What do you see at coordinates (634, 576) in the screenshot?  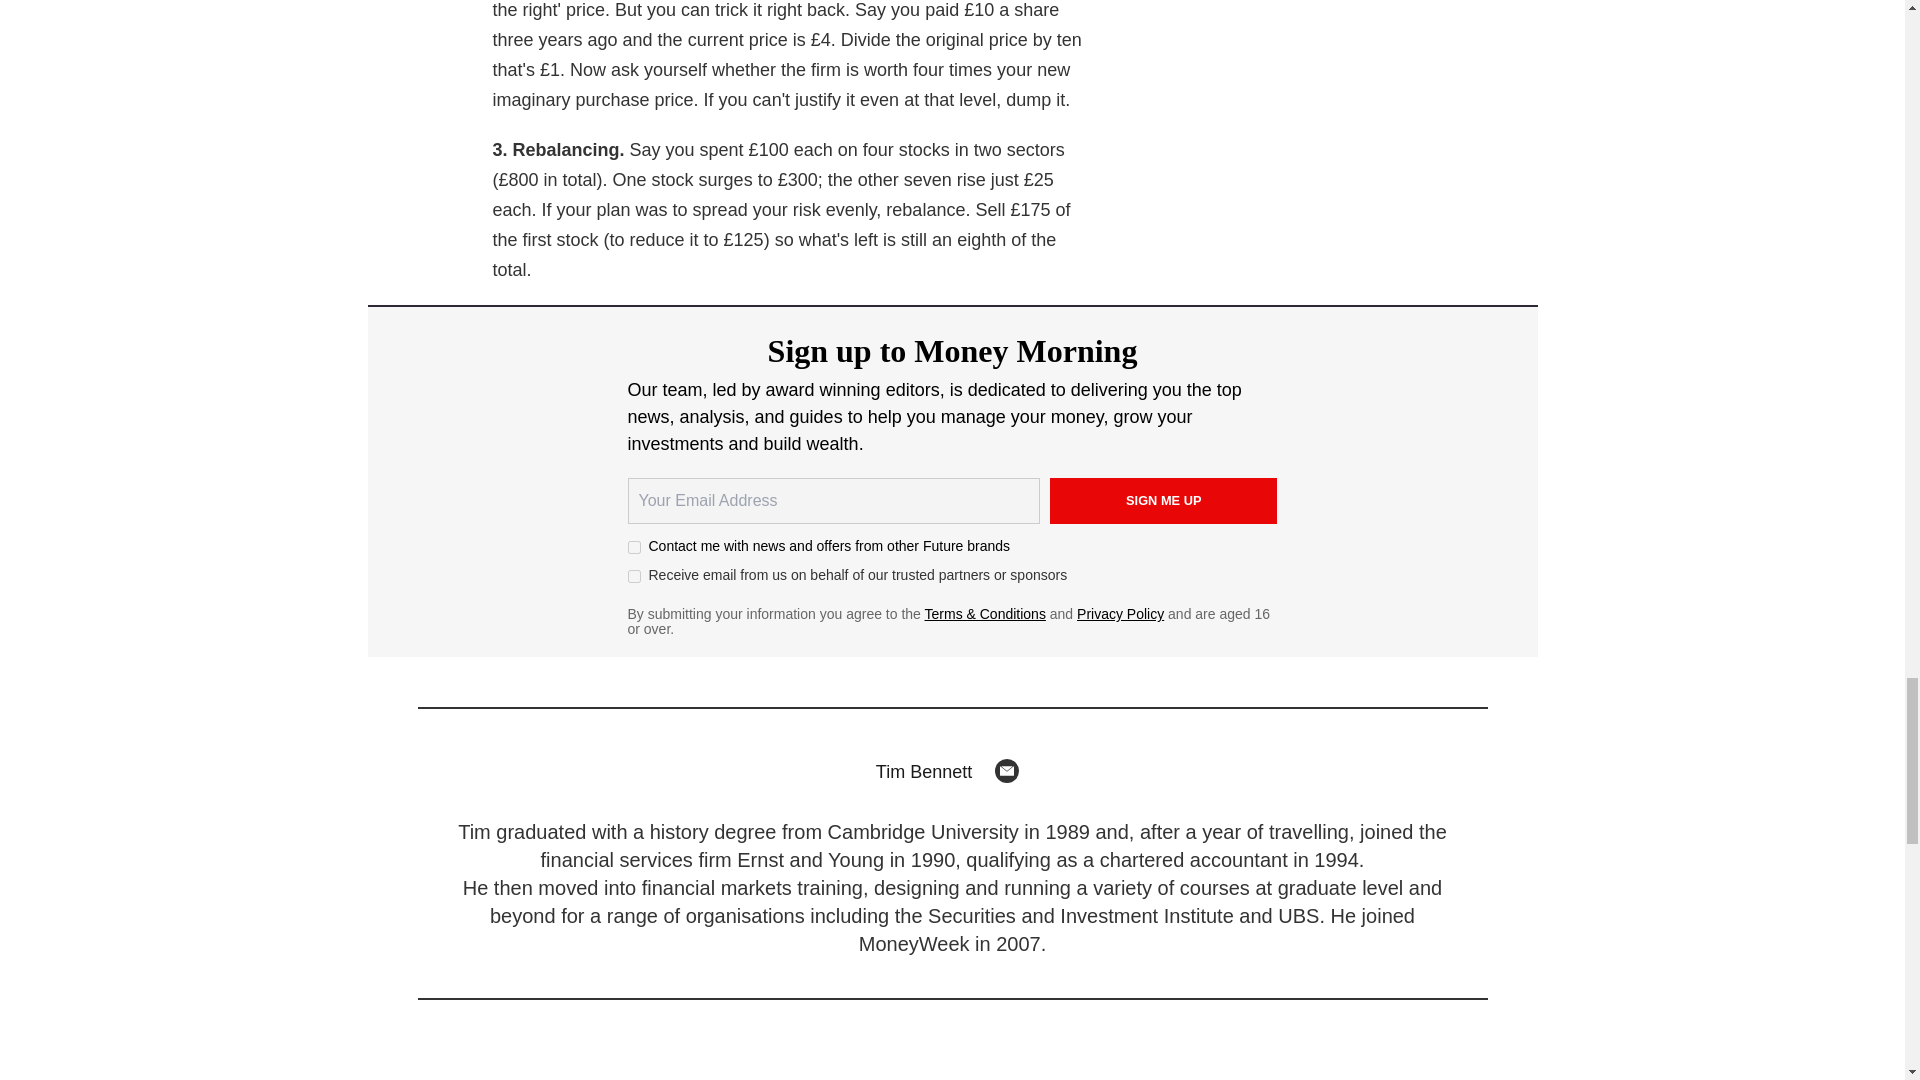 I see `on` at bounding box center [634, 576].